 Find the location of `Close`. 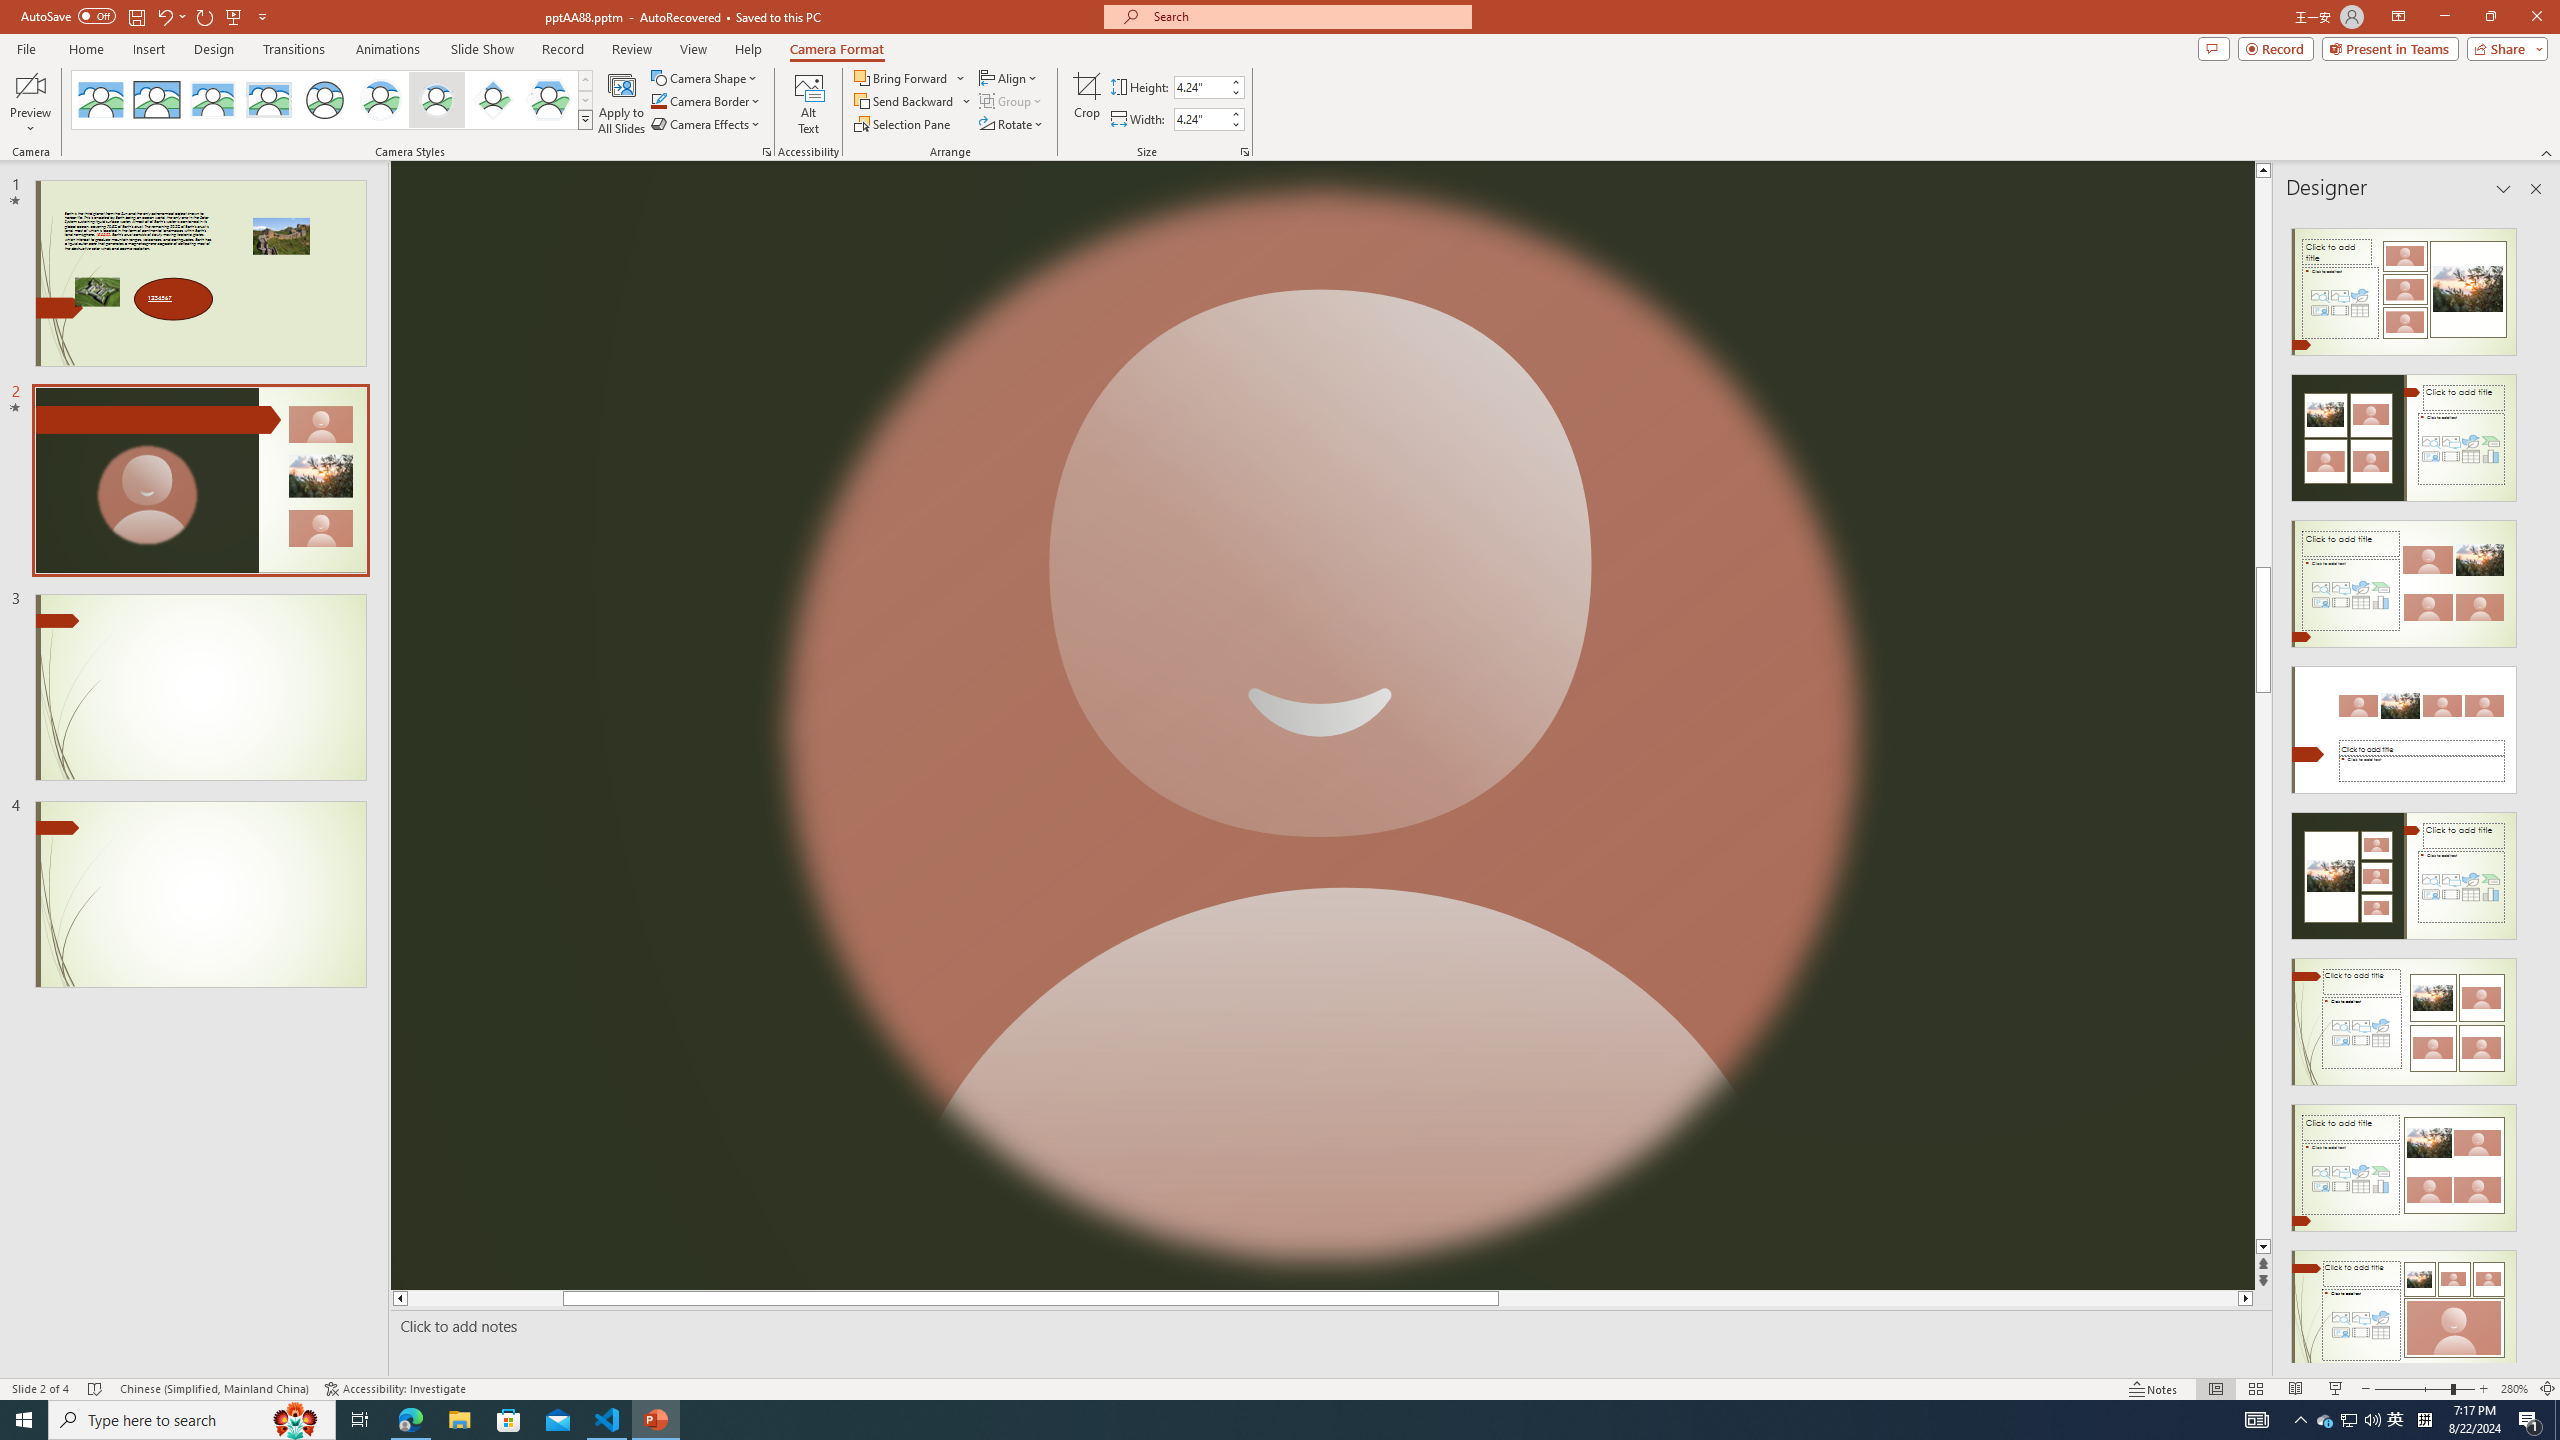

Close is located at coordinates (2536, 17).